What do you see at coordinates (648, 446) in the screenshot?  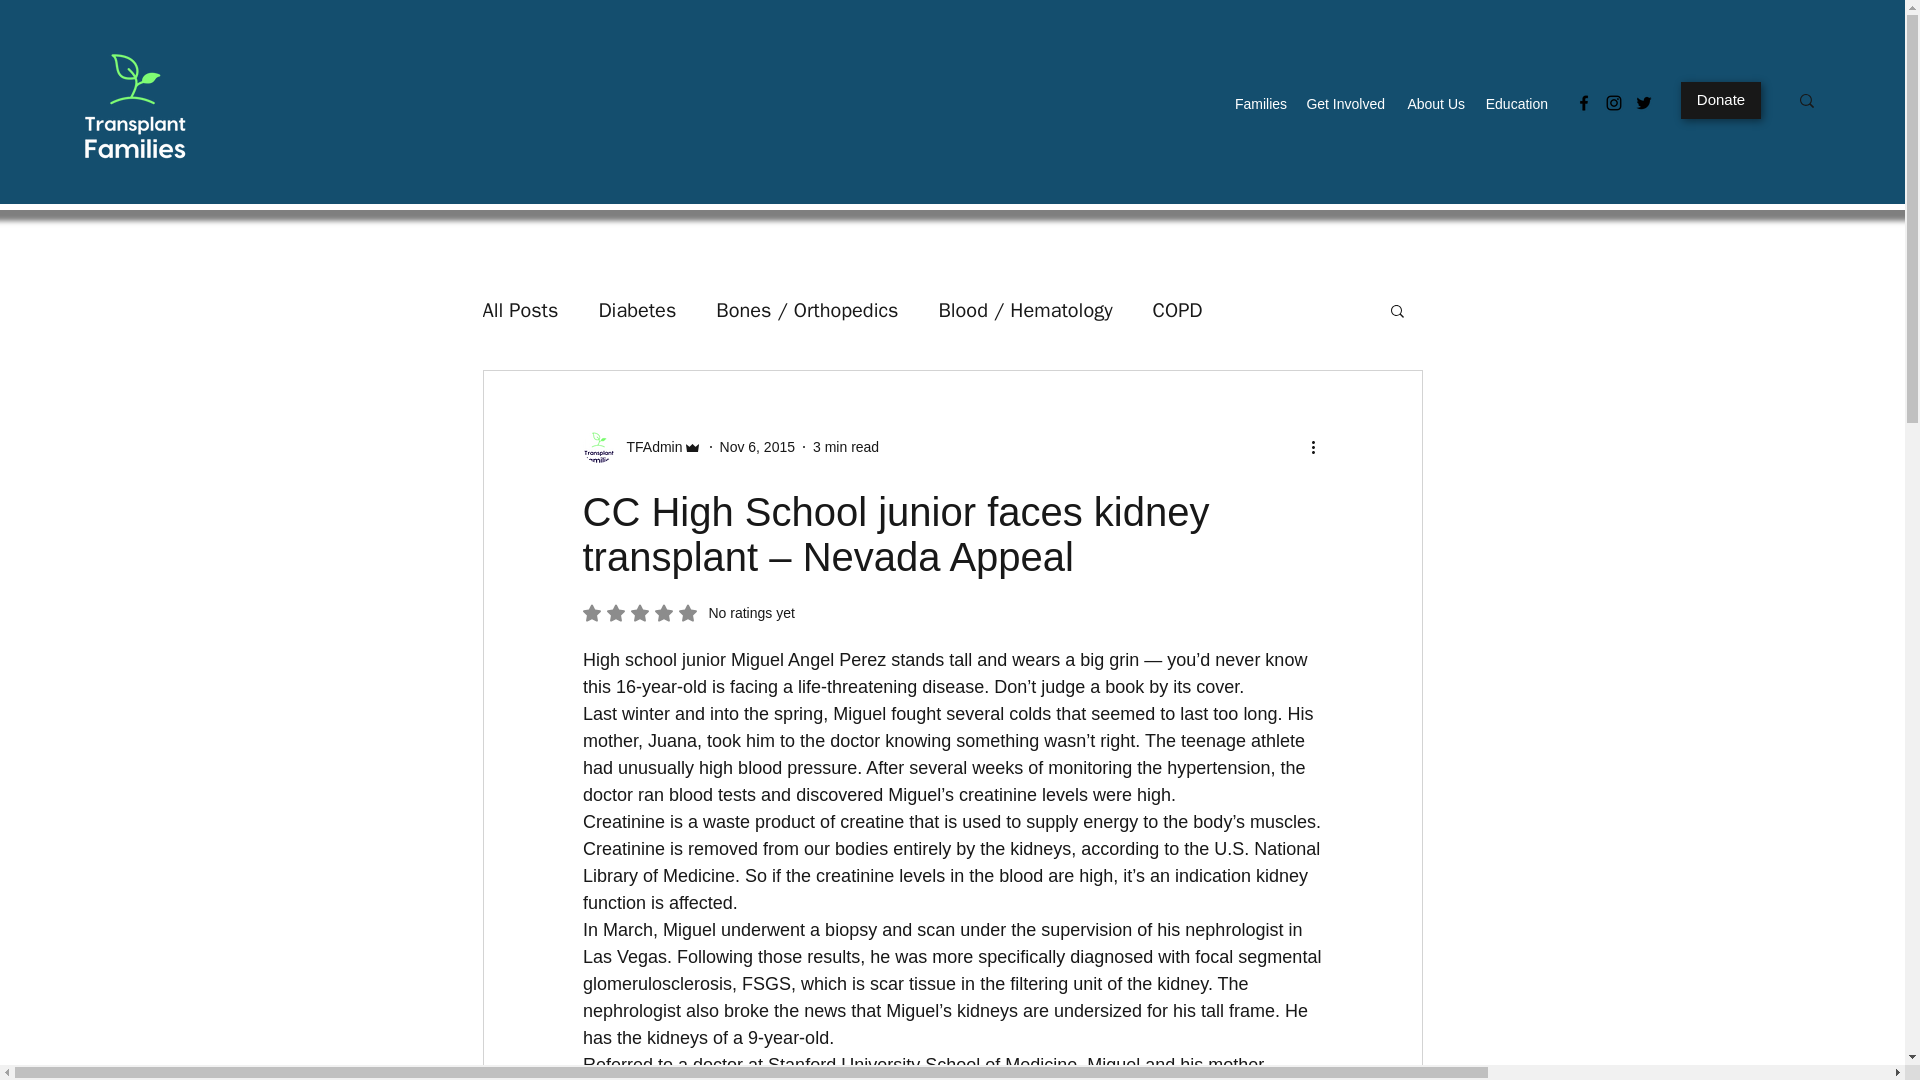 I see `TFAdmin` at bounding box center [648, 446].